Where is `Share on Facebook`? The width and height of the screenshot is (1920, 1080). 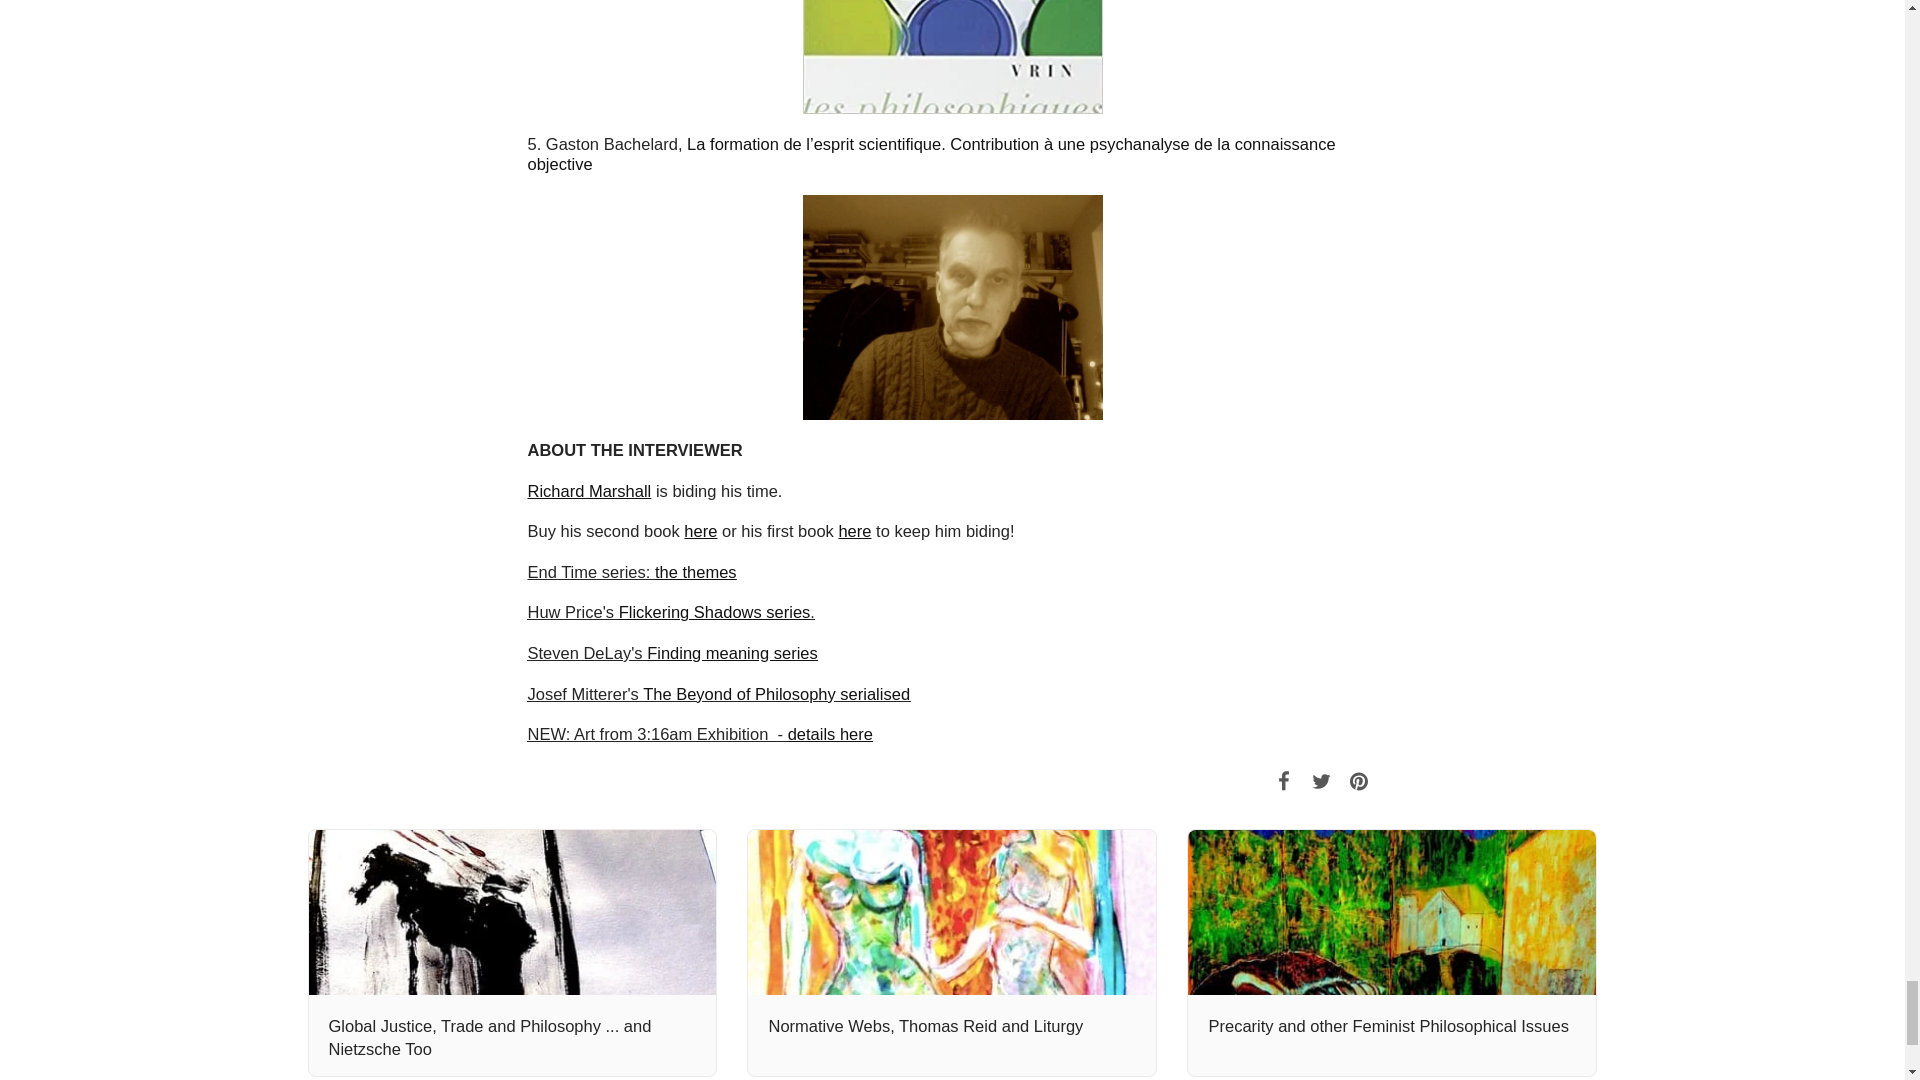
Share on Facebook is located at coordinates (1283, 780).